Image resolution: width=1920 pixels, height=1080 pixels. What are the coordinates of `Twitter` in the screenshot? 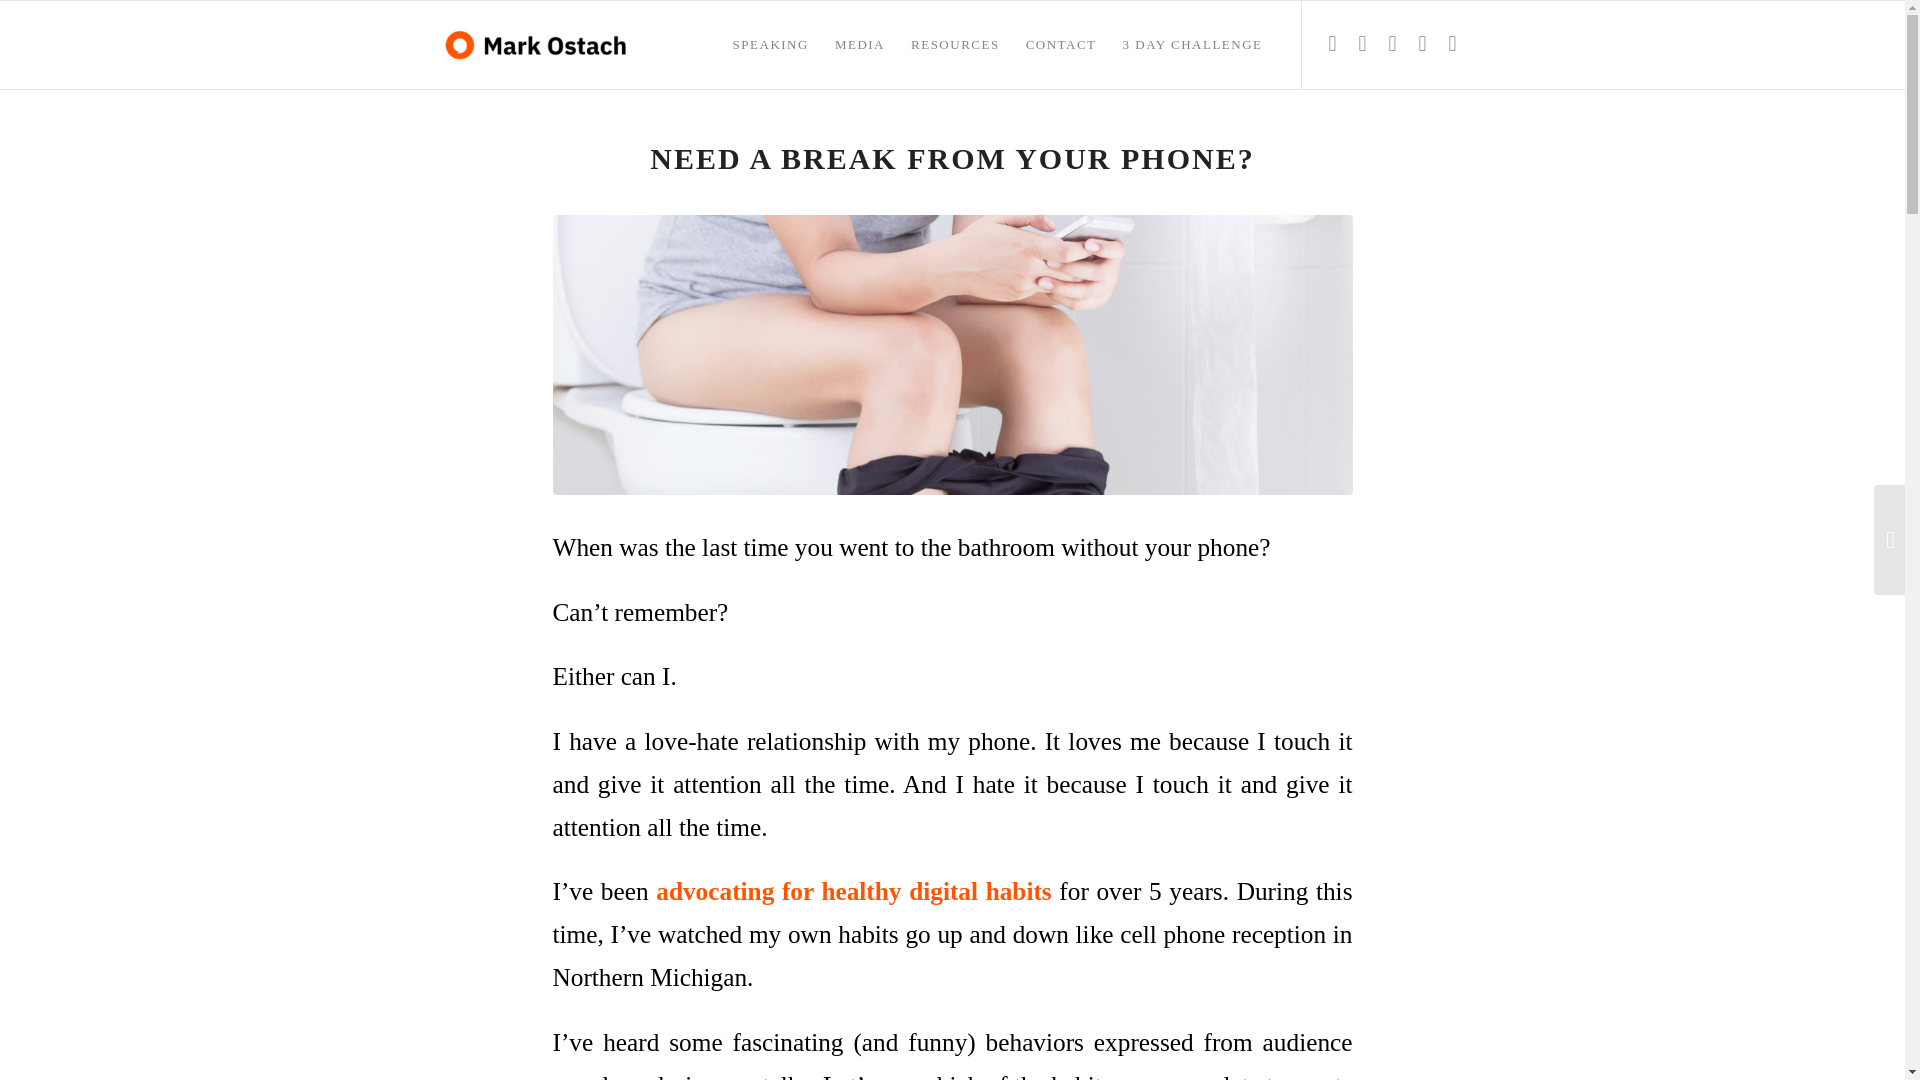 It's located at (1422, 44).